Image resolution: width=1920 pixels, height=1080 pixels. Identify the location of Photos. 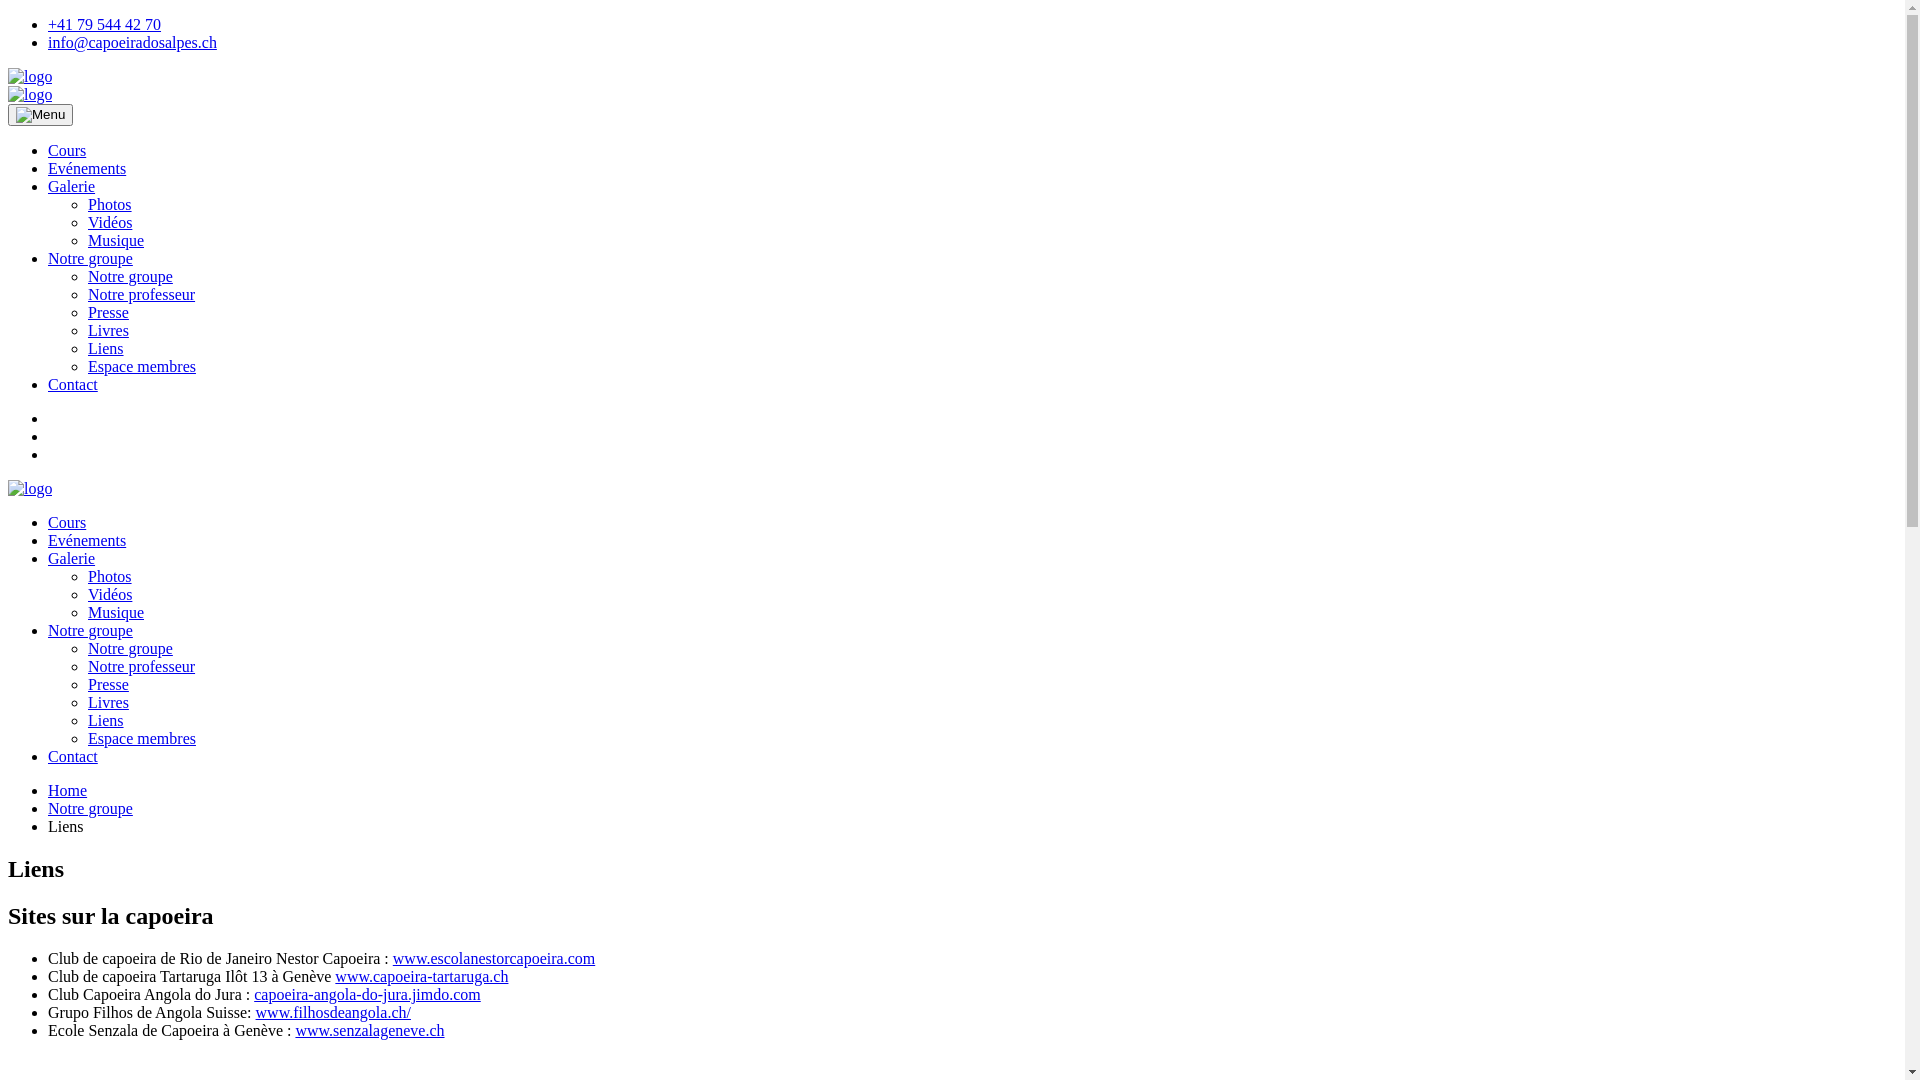
(110, 576).